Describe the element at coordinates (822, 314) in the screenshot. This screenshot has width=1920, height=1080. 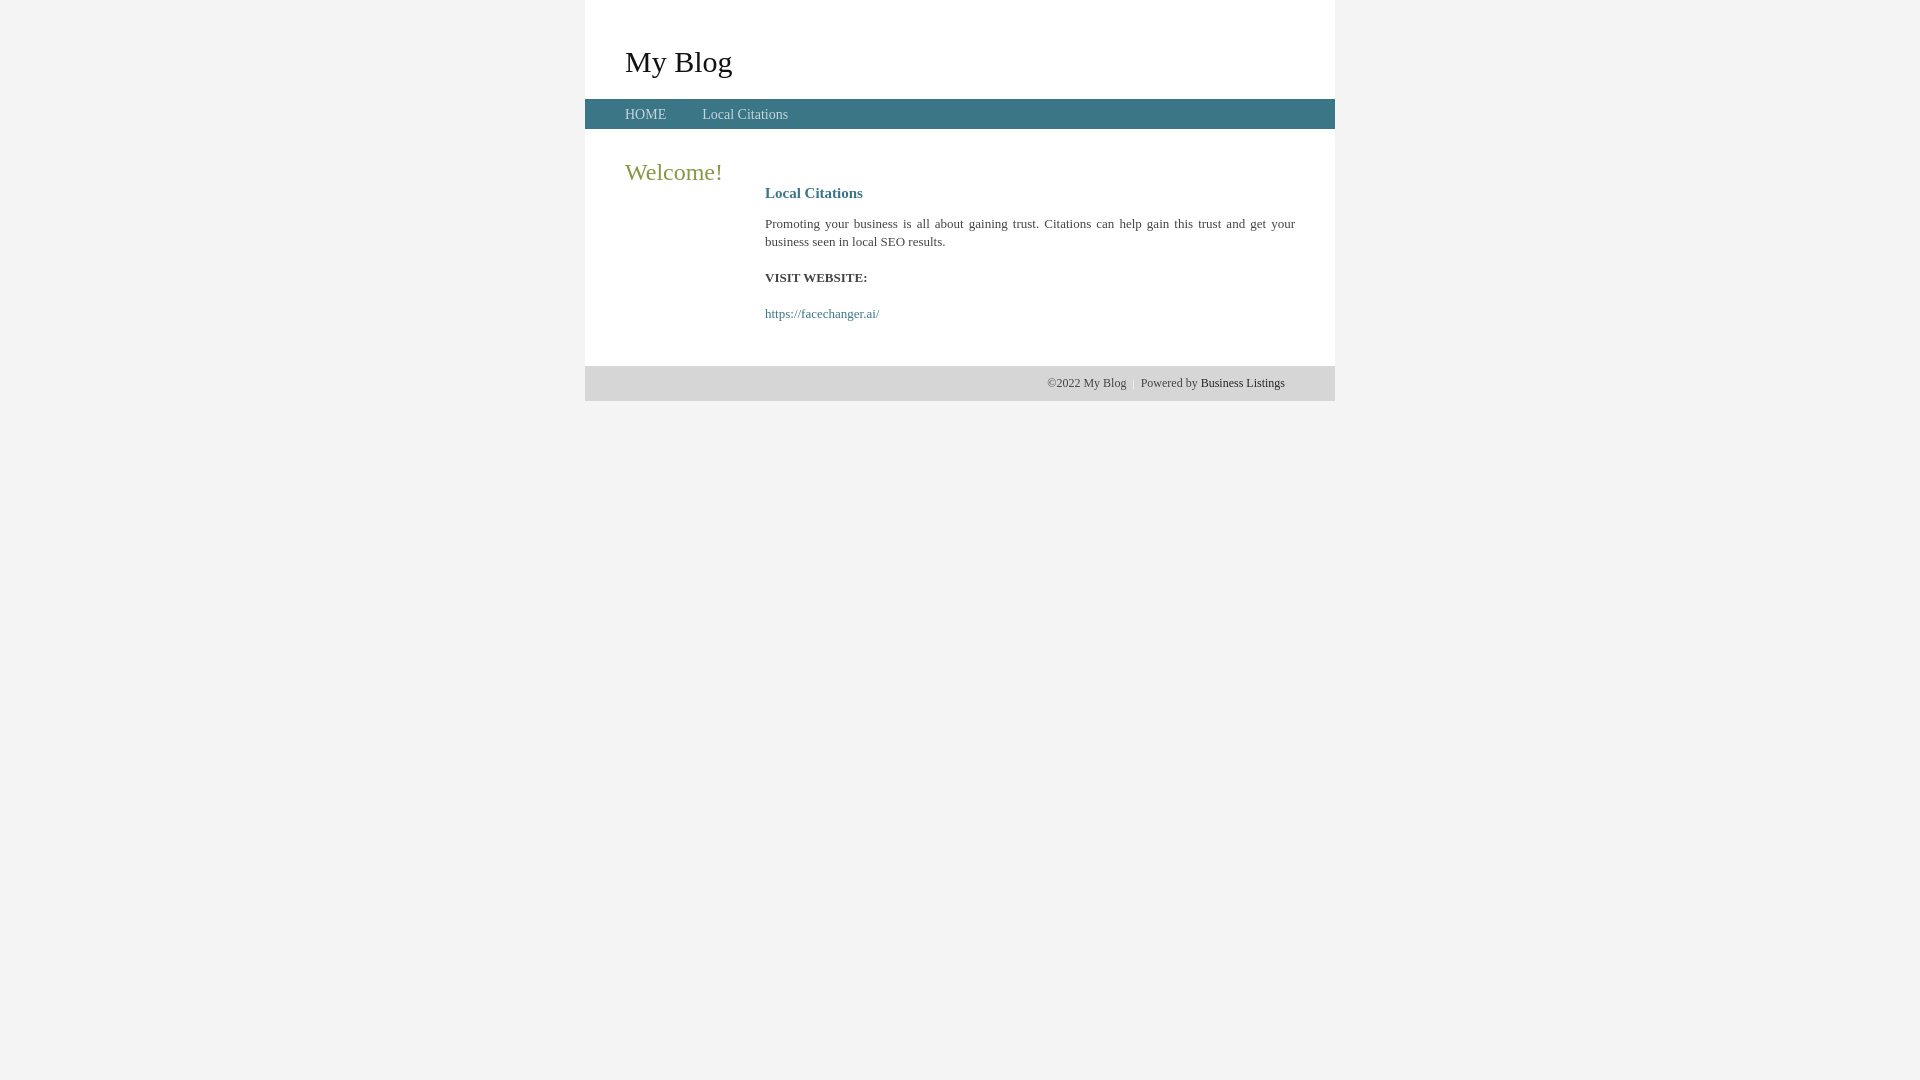
I see `https://facechanger.ai/` at that location.